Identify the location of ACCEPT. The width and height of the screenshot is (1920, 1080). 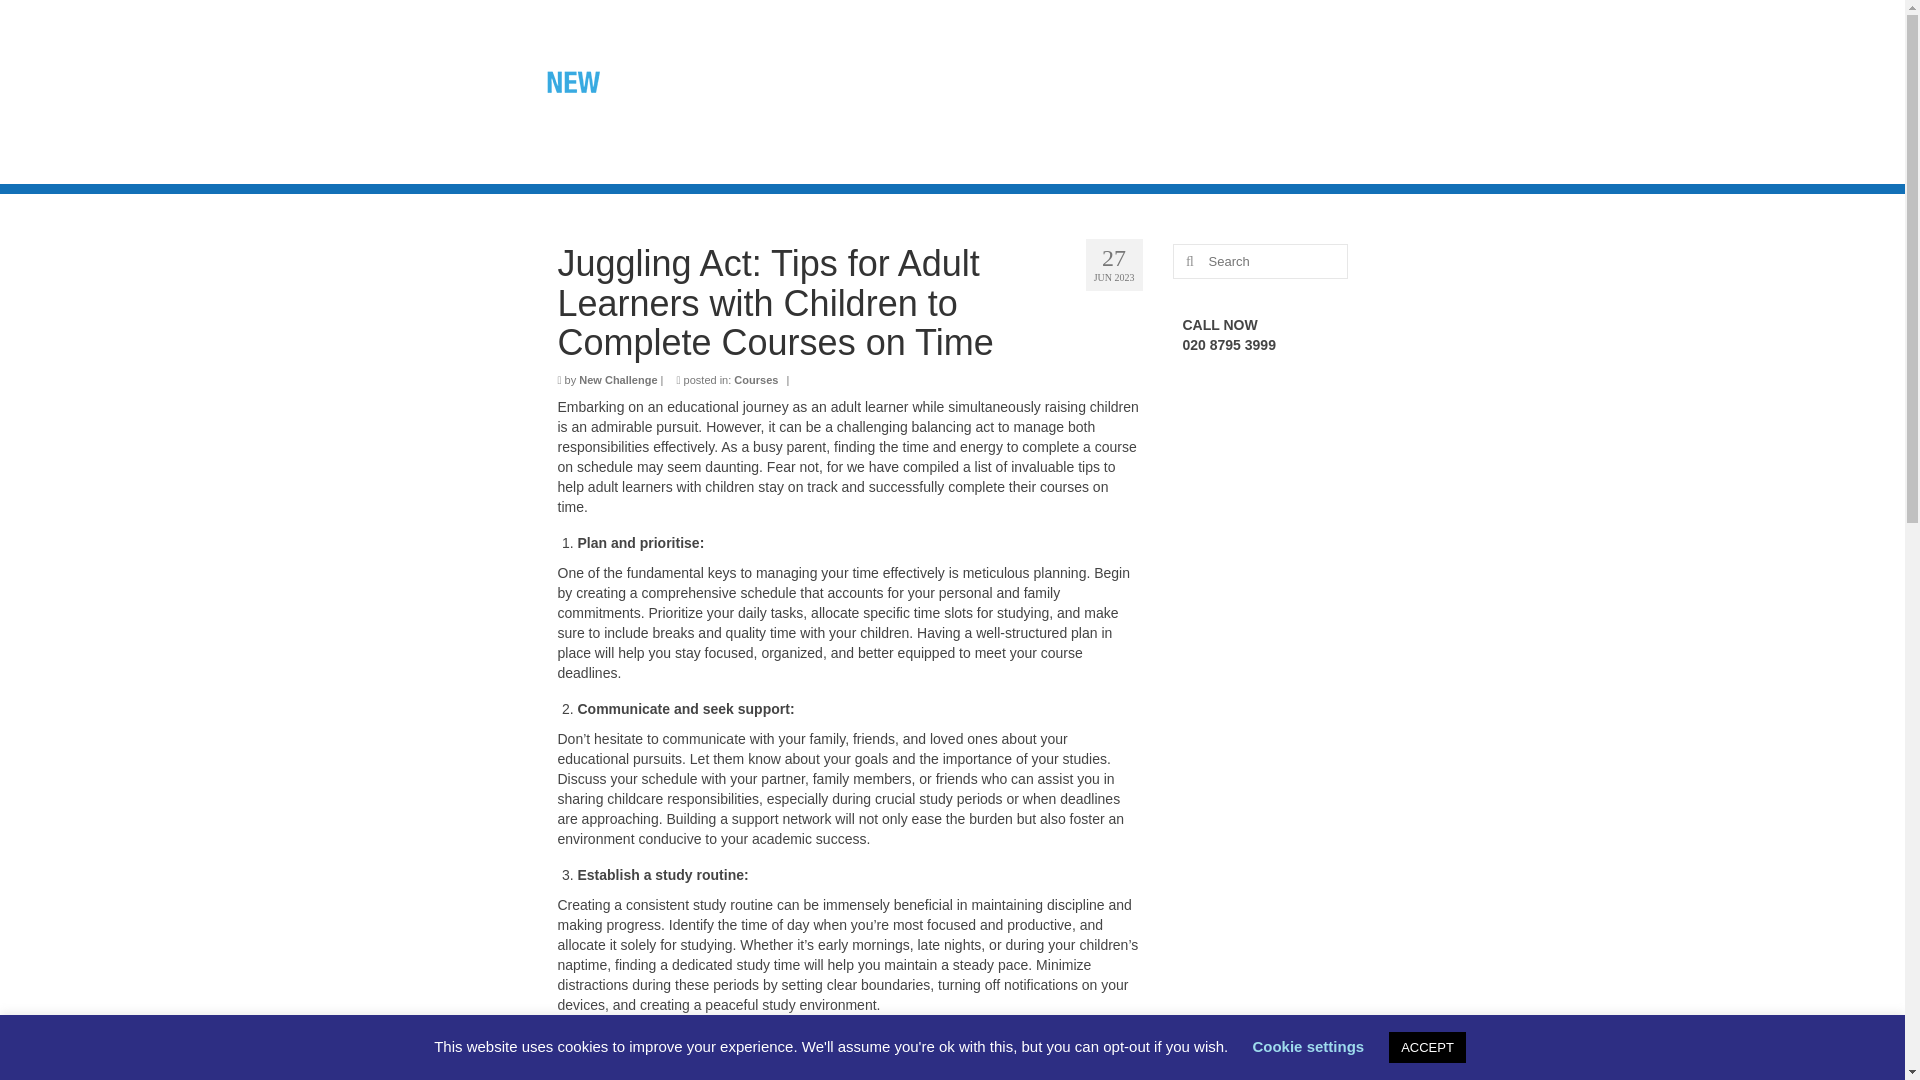
(1427, 1047).